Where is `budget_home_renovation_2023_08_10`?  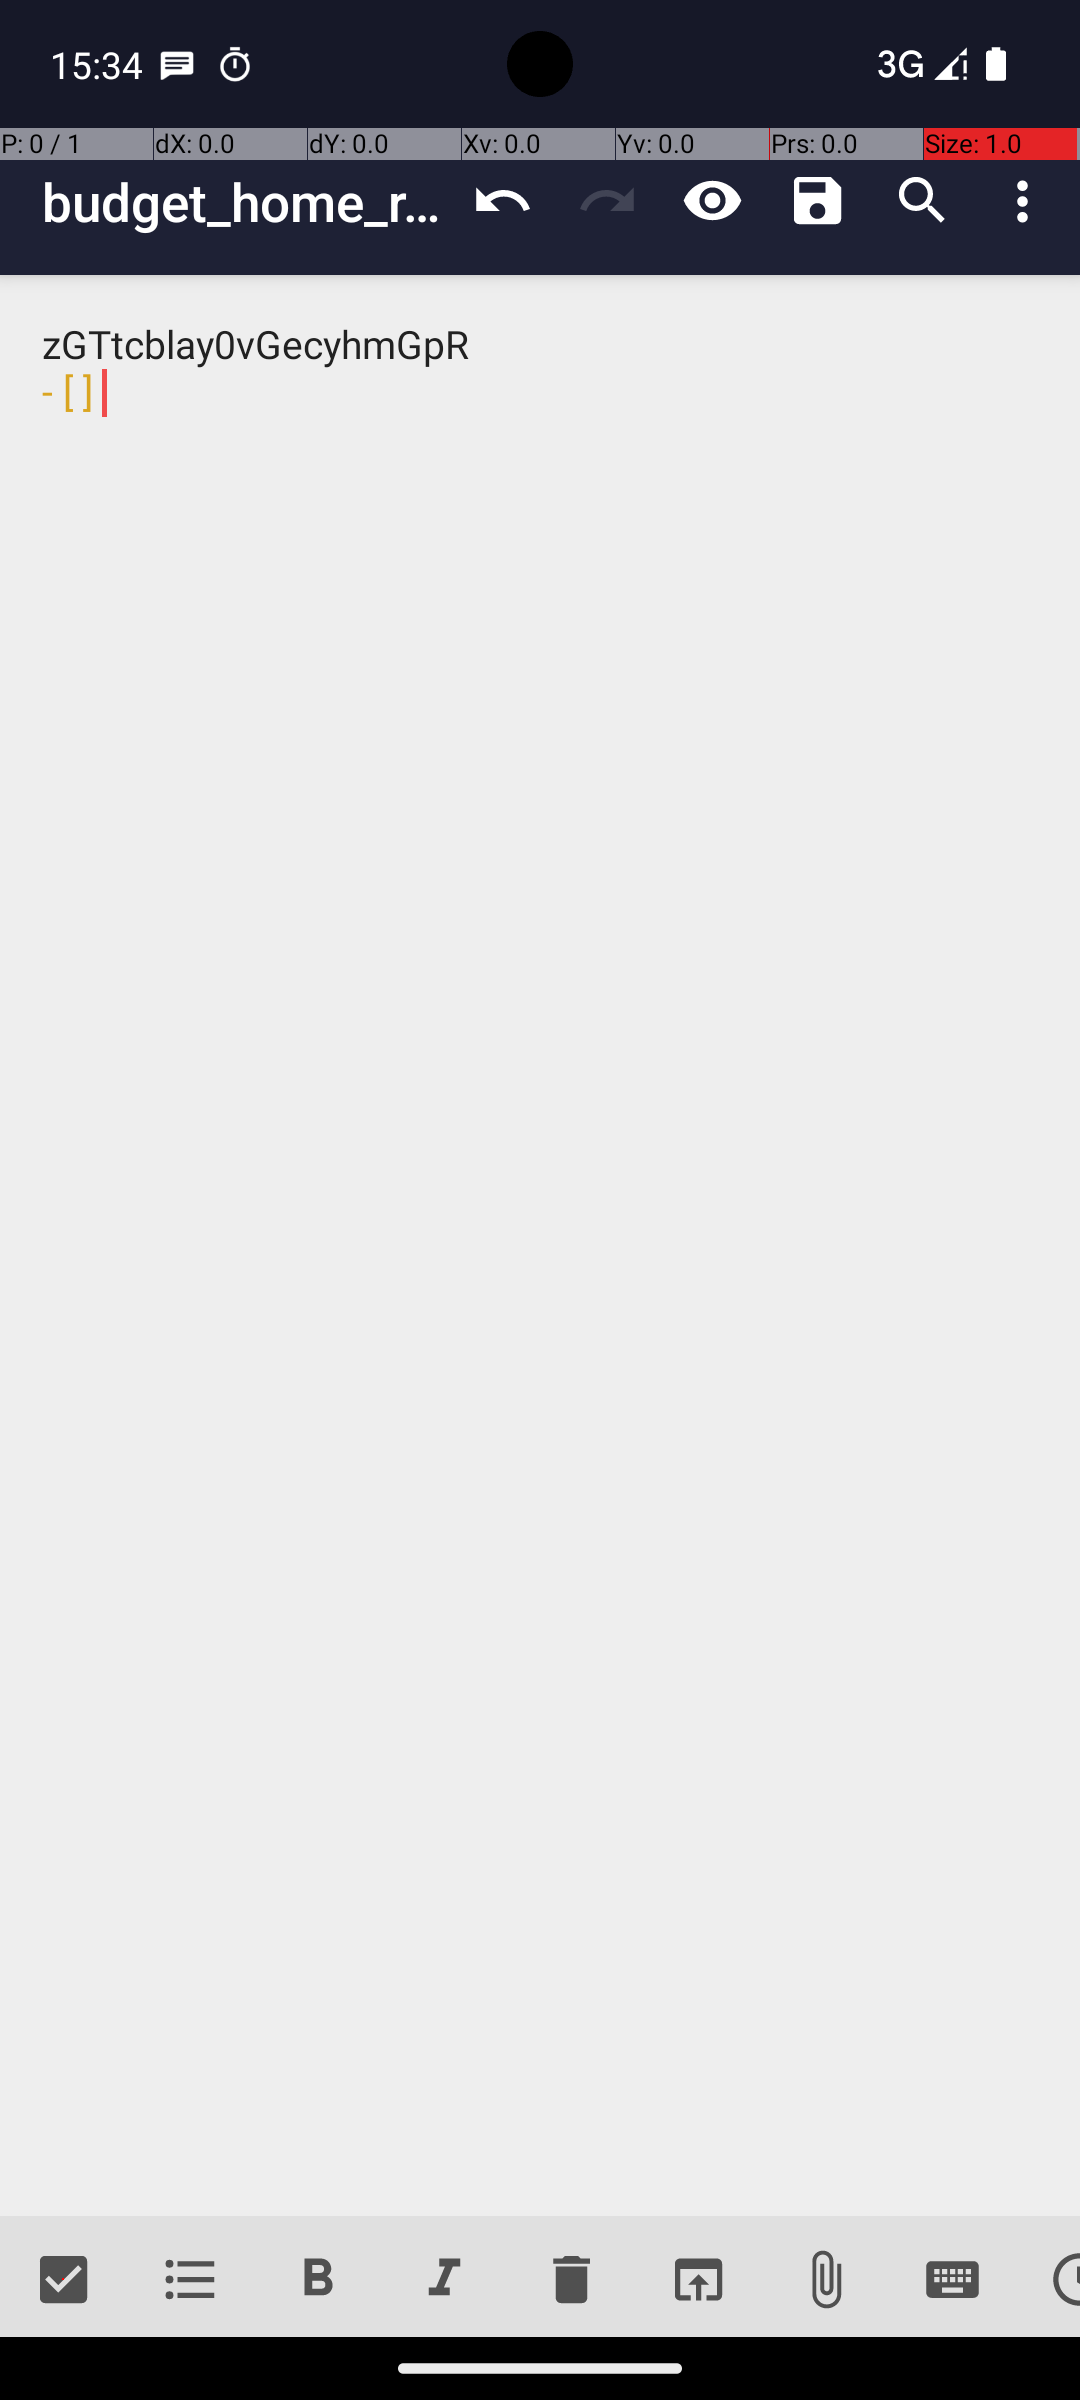
budget_home_renovation_2023_08_10 is located at coordinates (246, 202).